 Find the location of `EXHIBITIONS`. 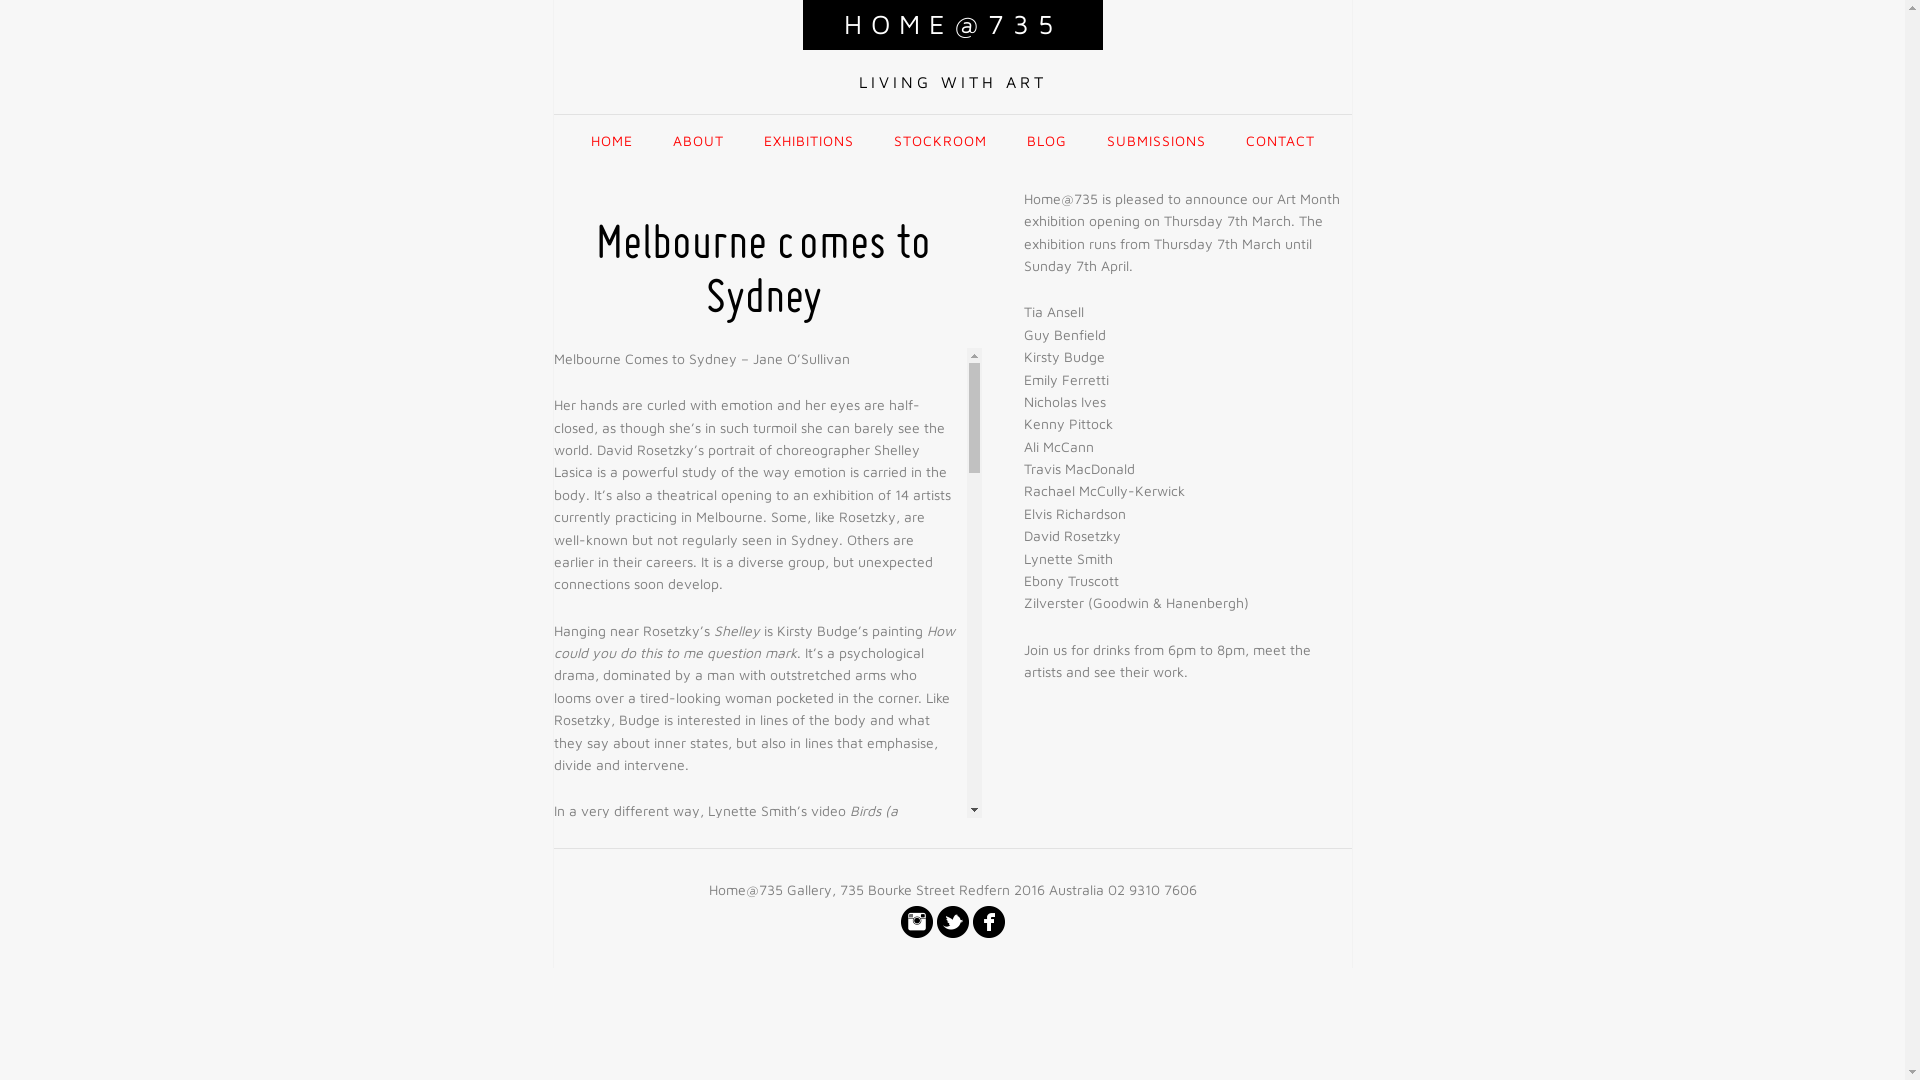

EXHIBITIONS is located at coordinates (809, 141).